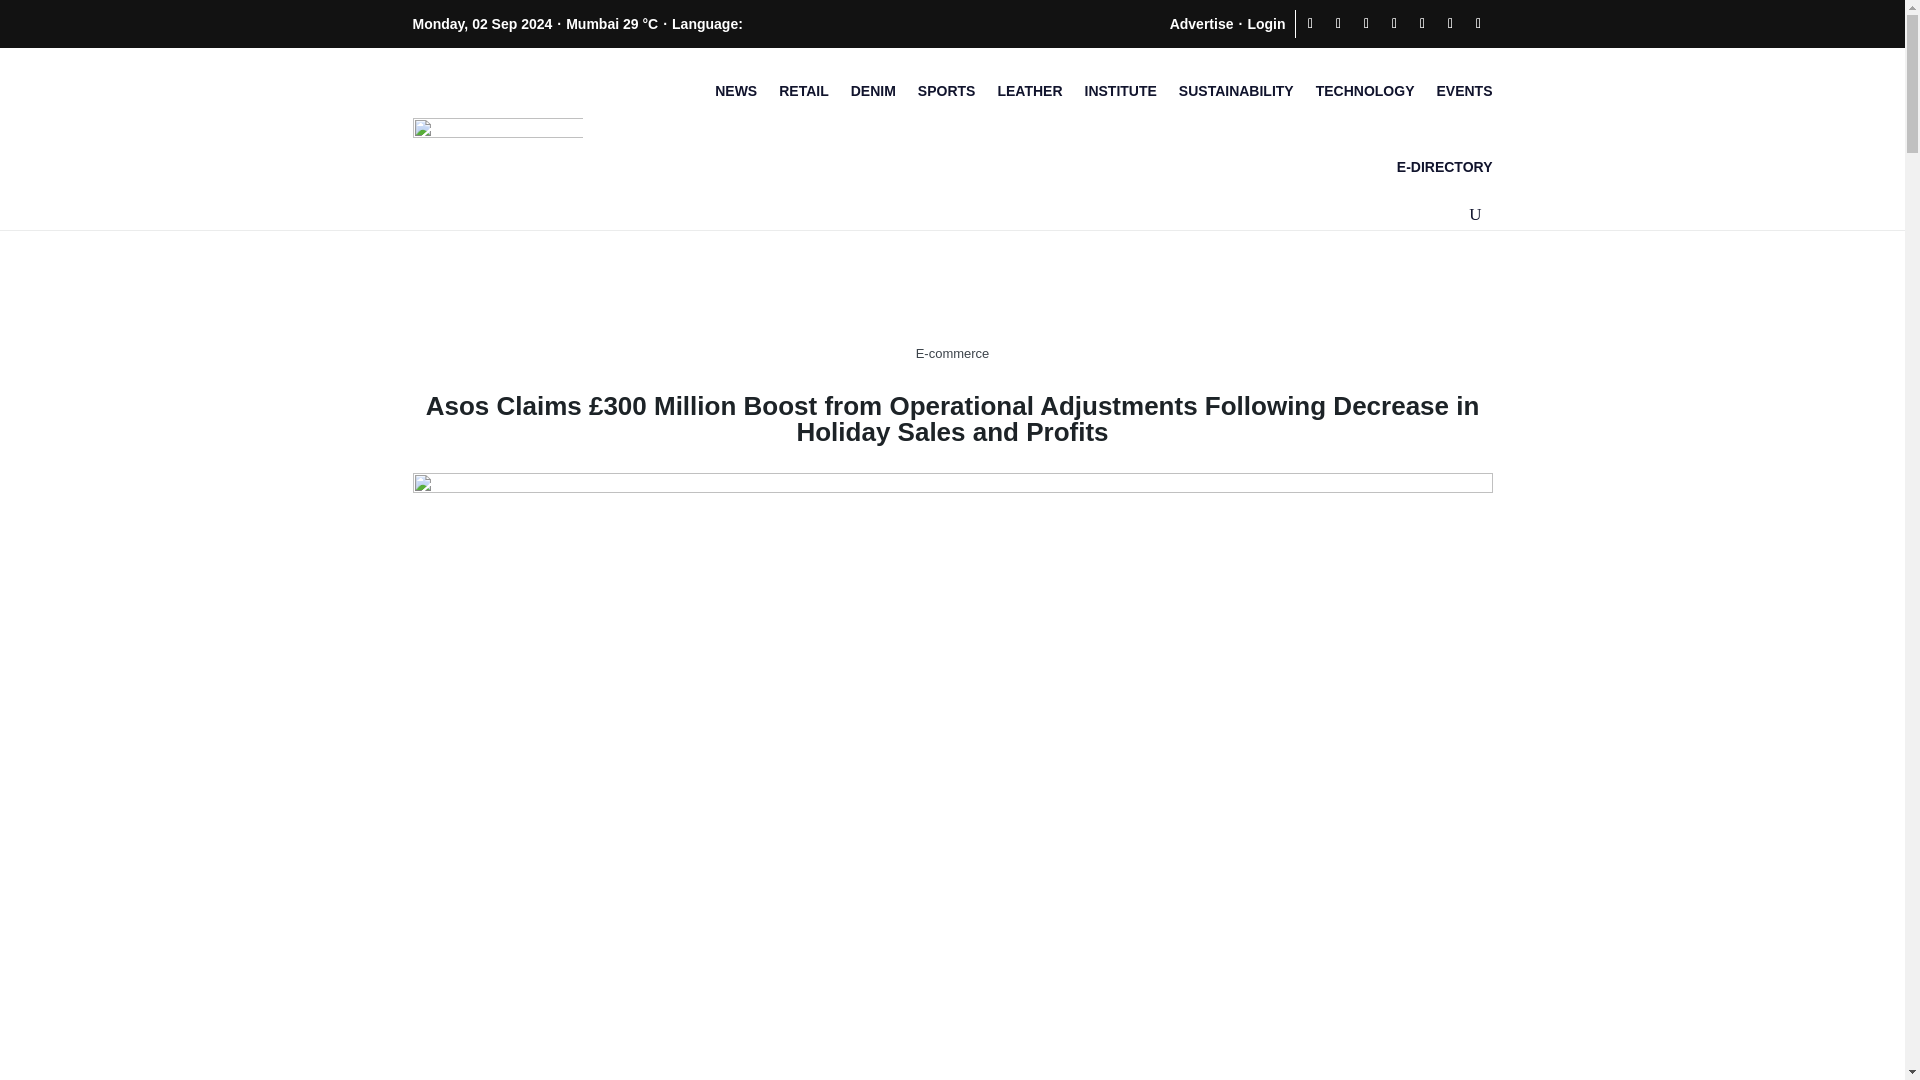 The height and width of the screenshot is (1080, 1920). I want to click on Follow on X, so click(1338, 23).